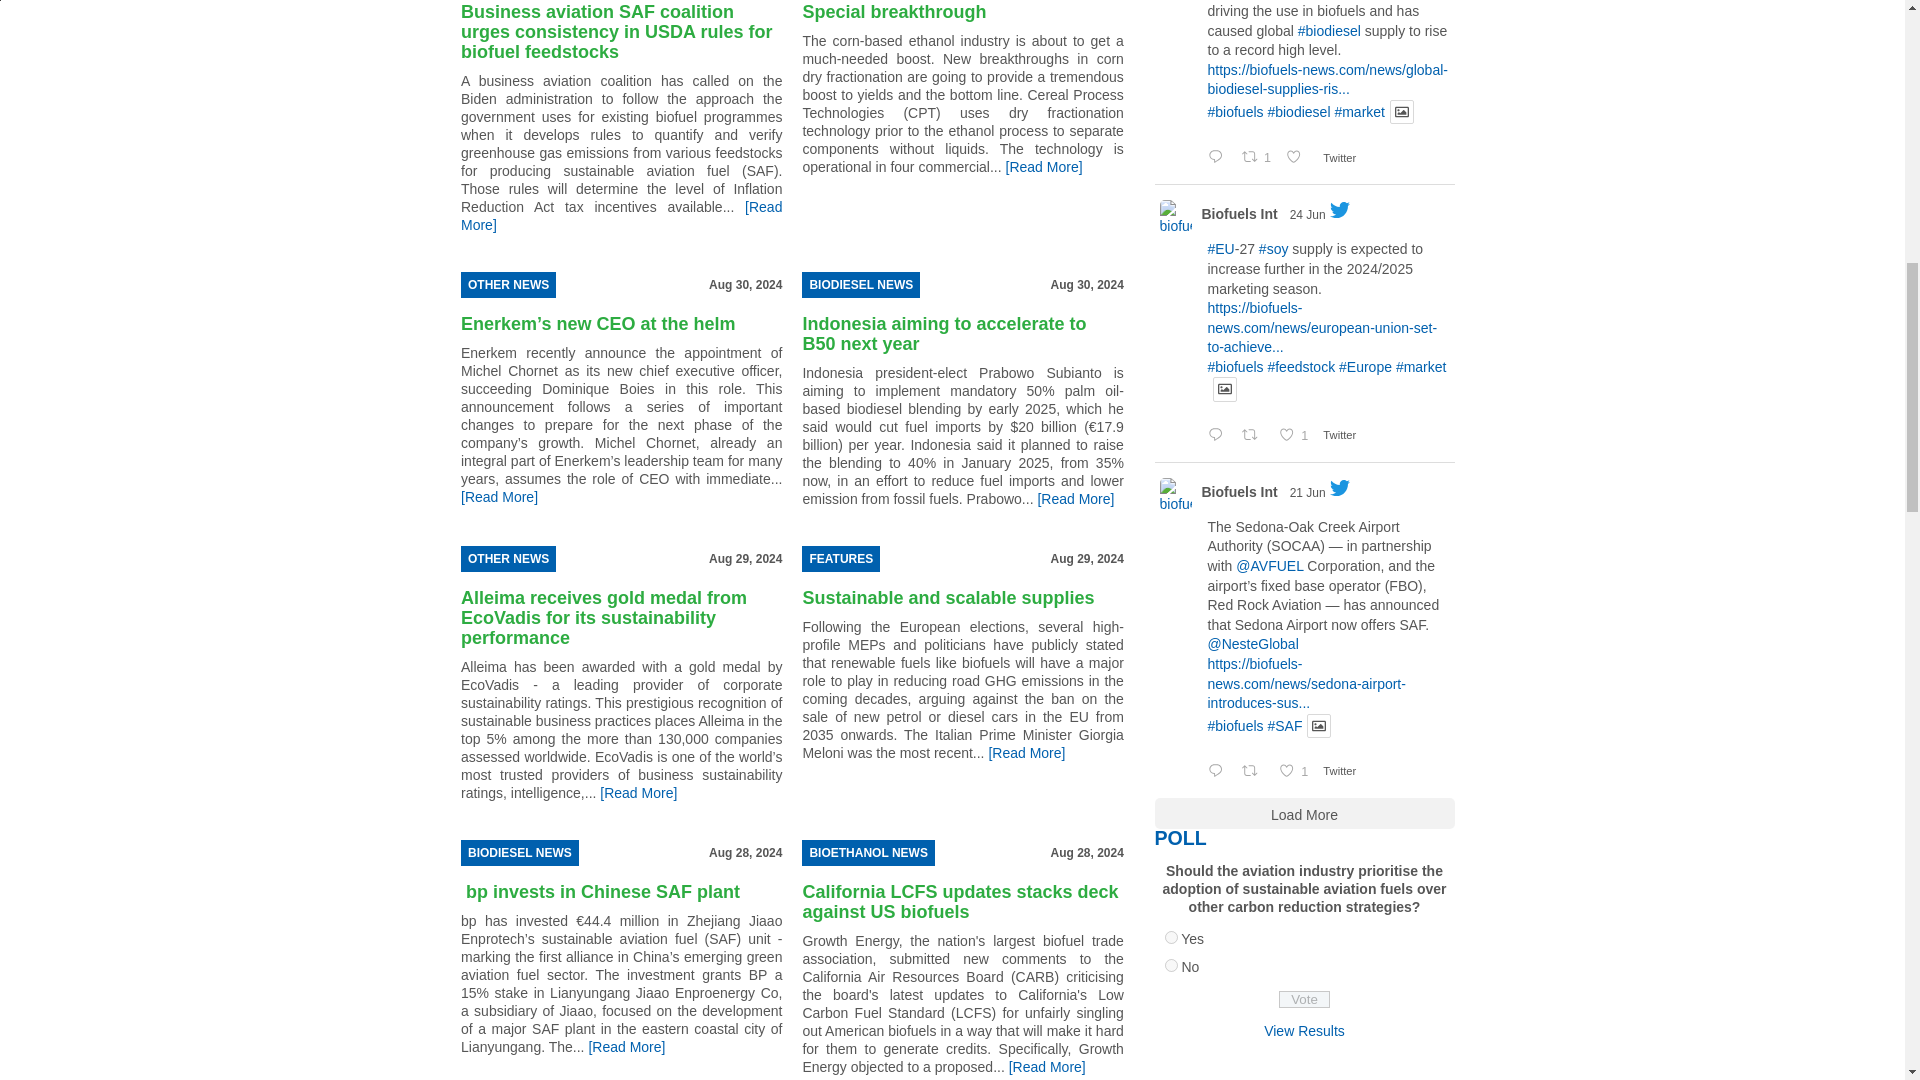  I want to click on 21, so click(1170, 966).